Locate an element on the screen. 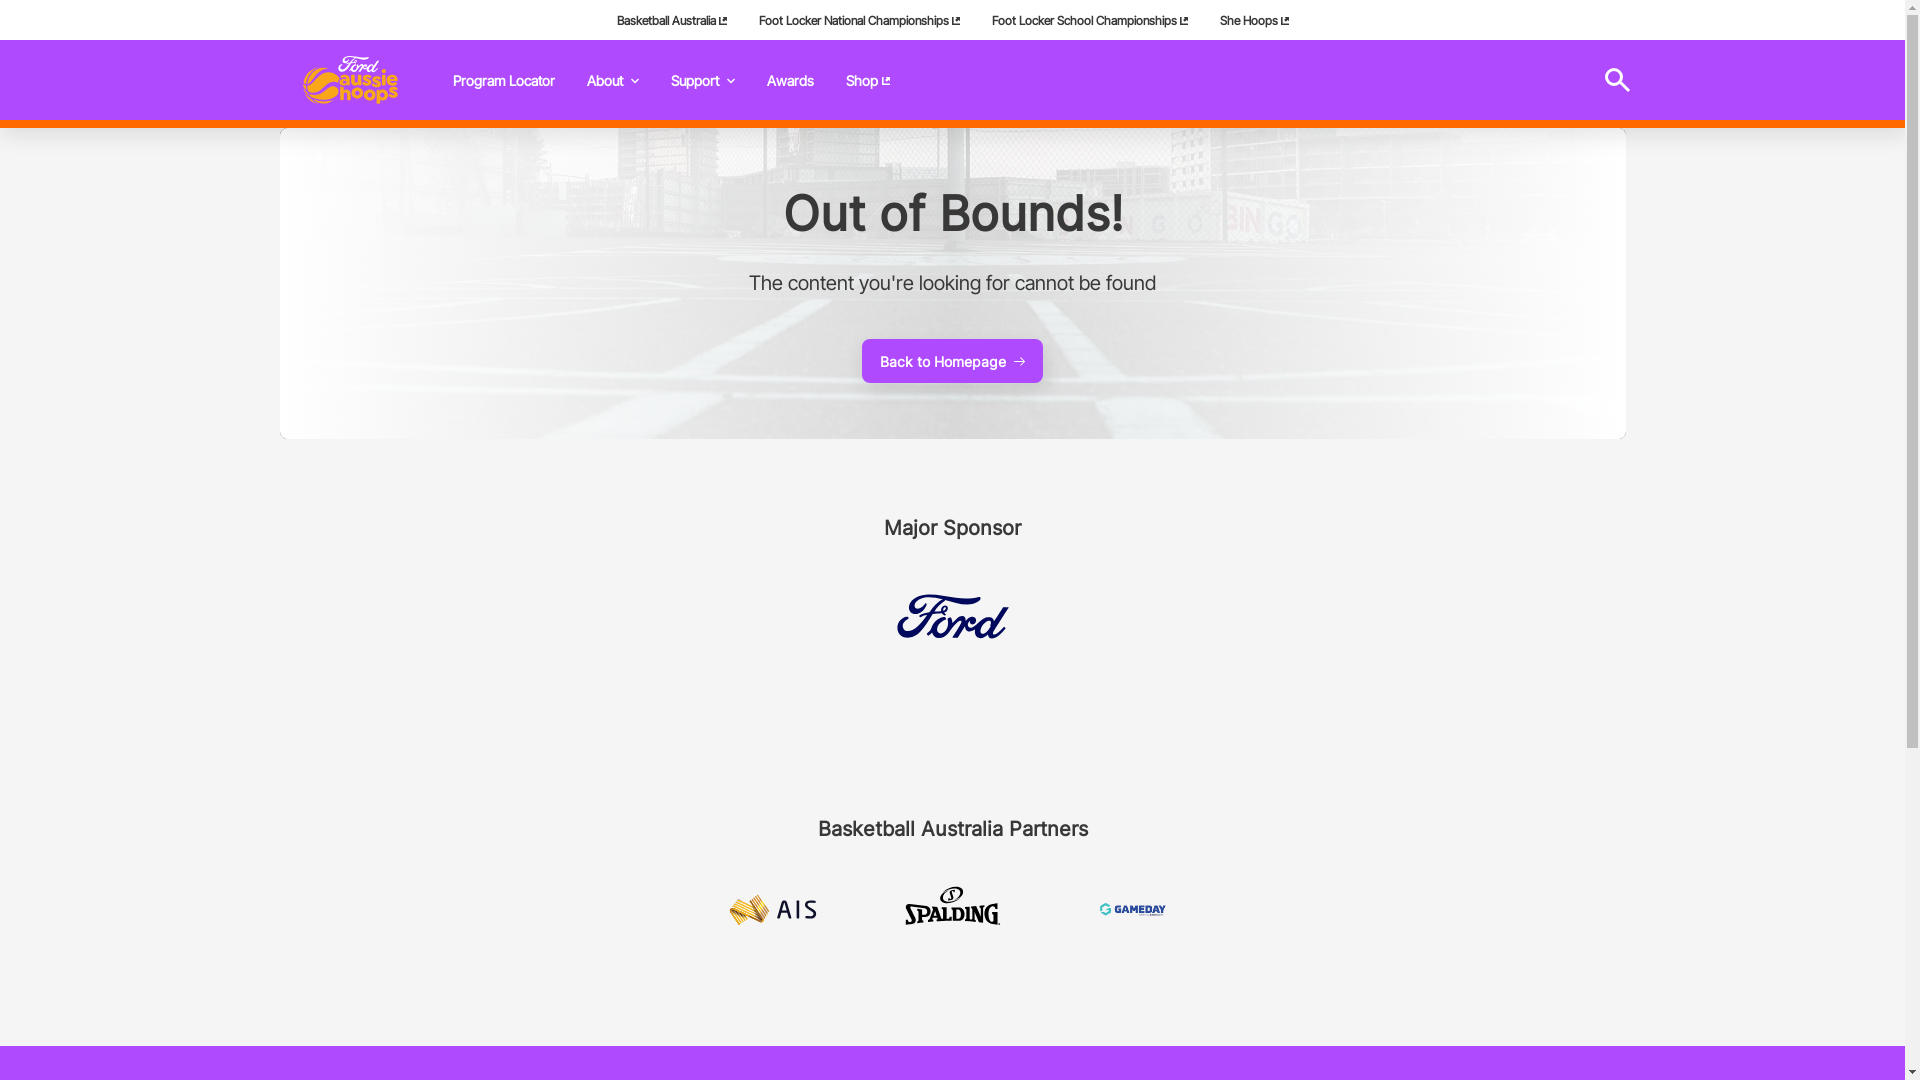 This screenshot has height=1080, width=1920. Awards is located at coordinates (790, 80).